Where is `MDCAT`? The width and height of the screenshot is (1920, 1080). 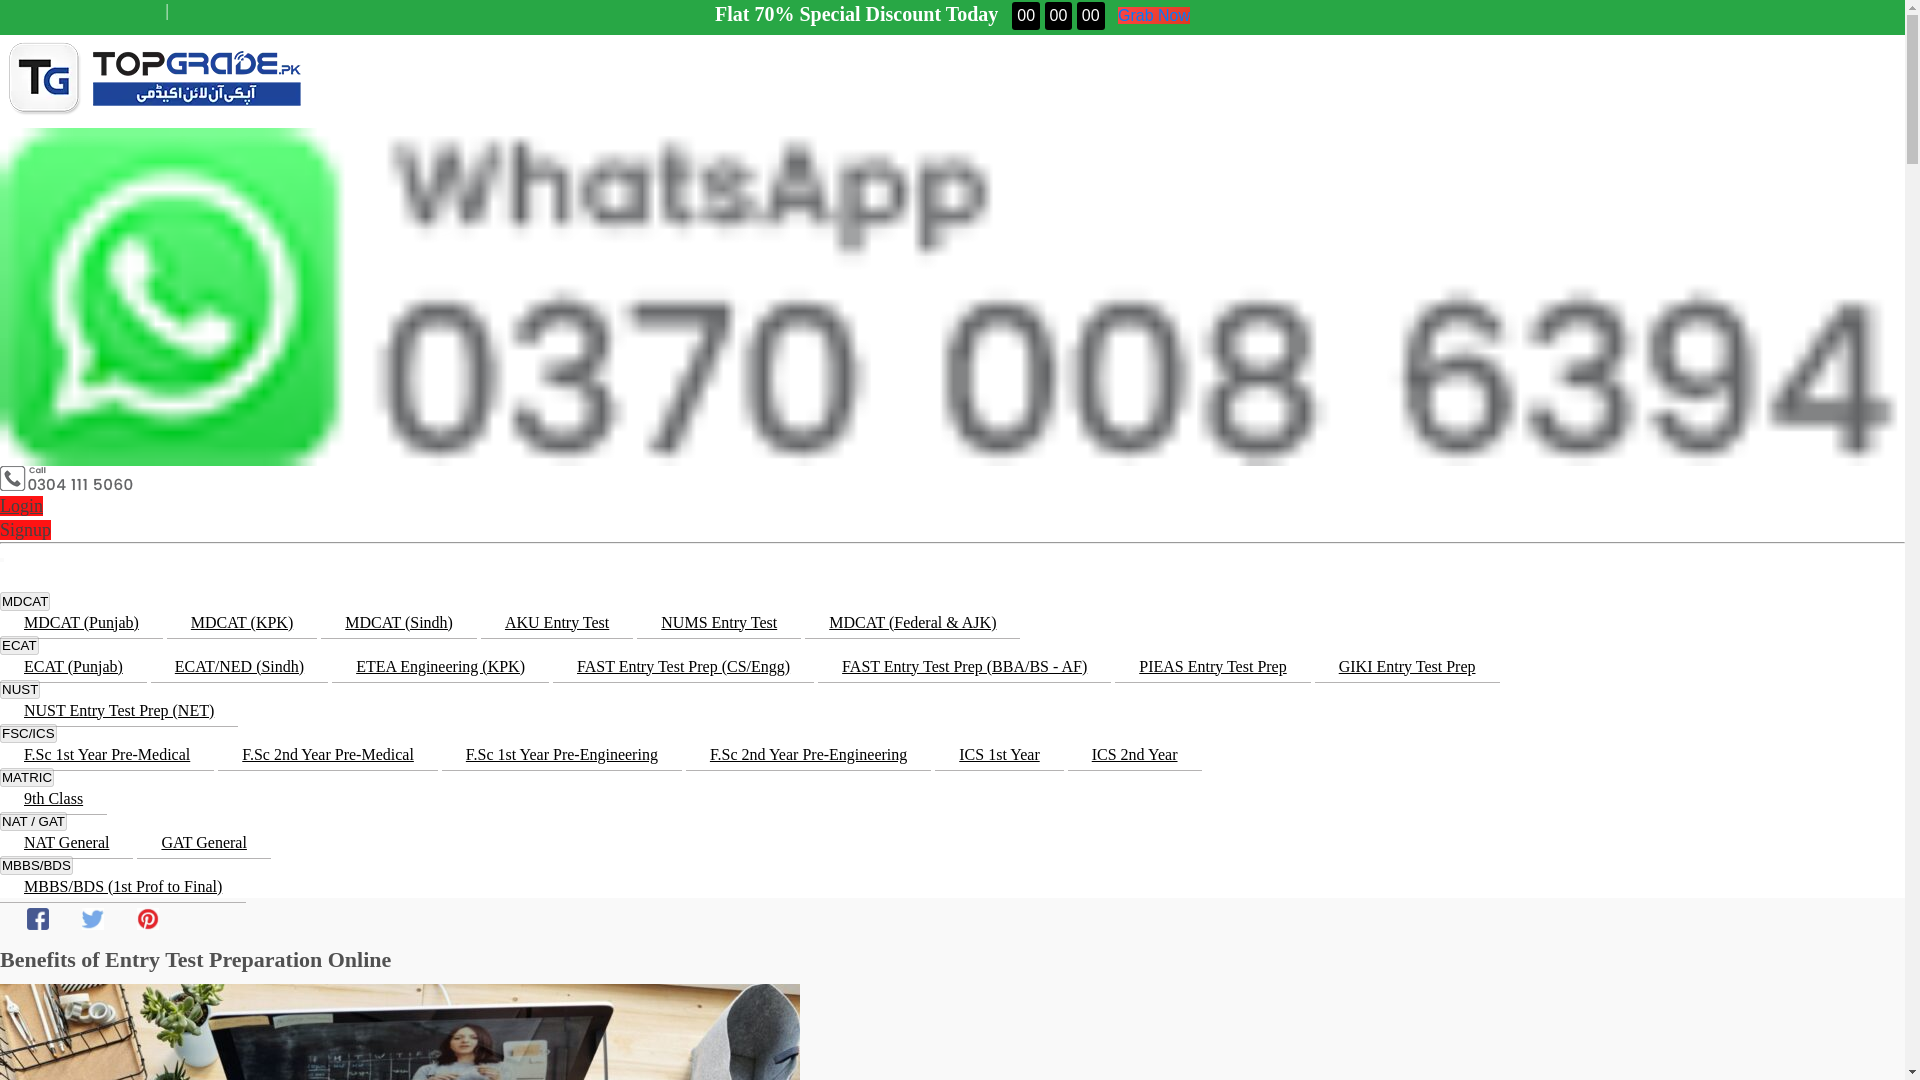 MDCAT is located at coordinates (24, 601).